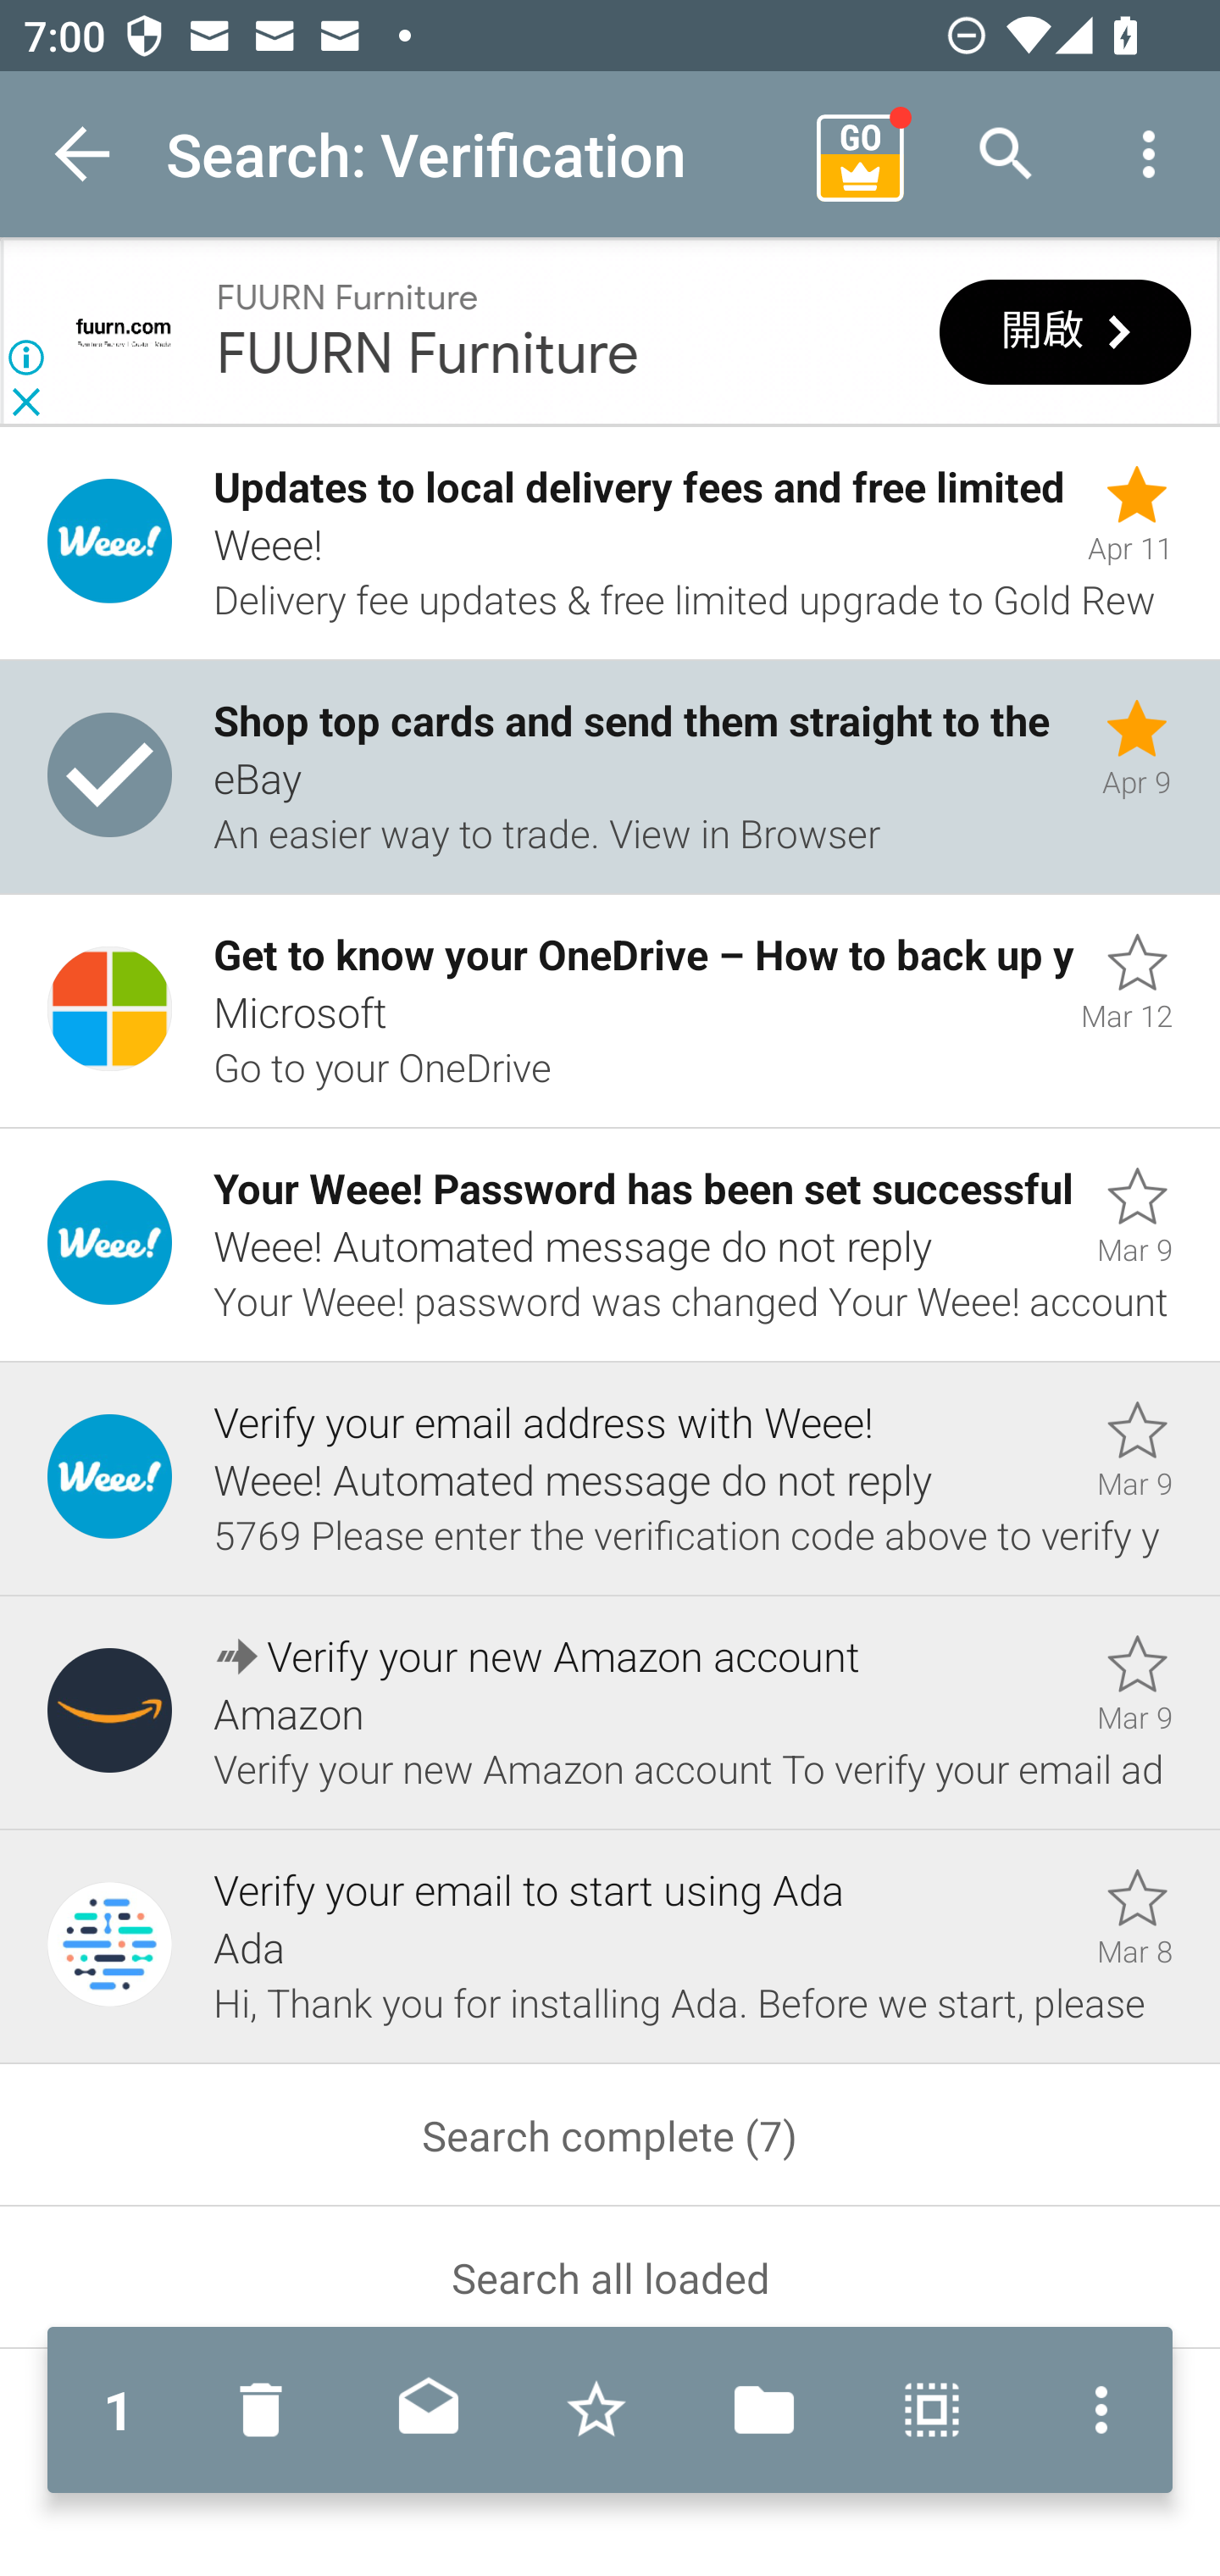  Describe the element at coordinates (1066, 334) in the screenshot. I see `開啟` at that location.